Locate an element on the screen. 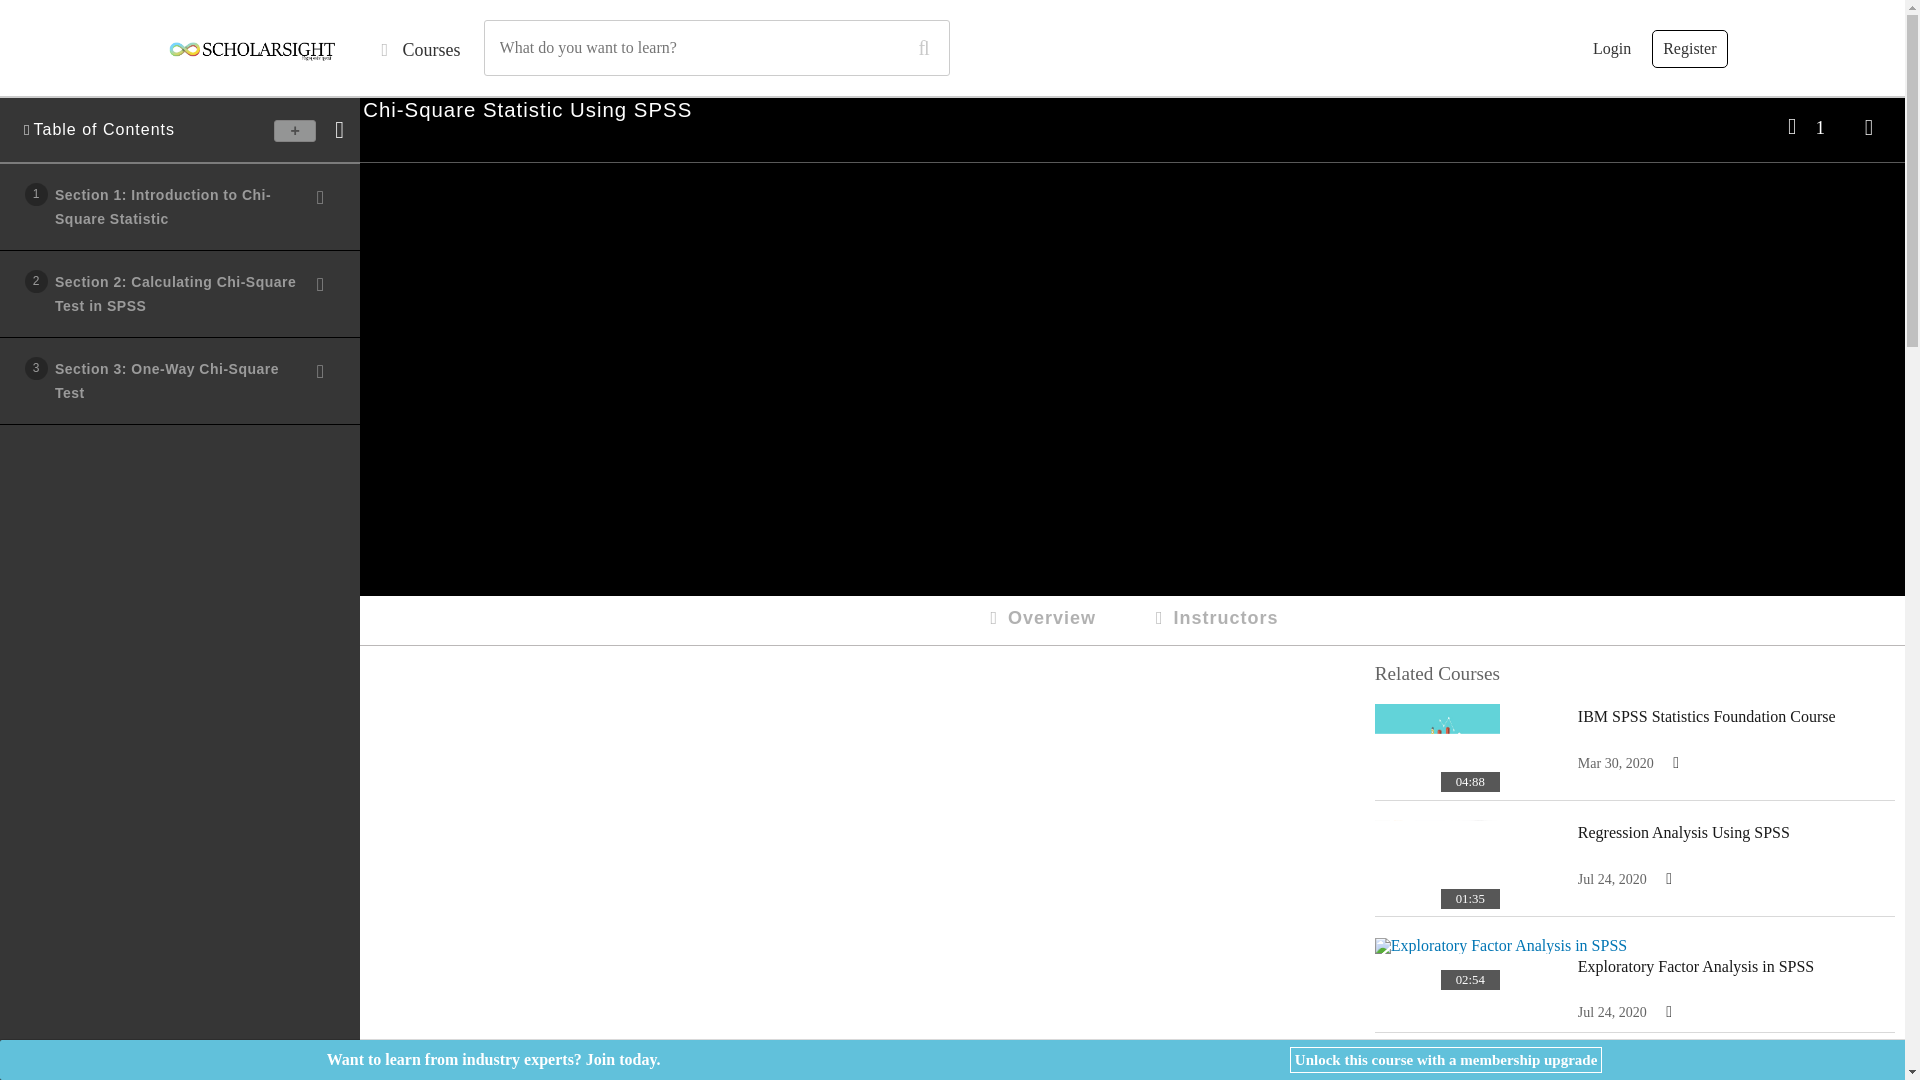 The image size is (1920, 1080). Overview is located at coordinates (1612, 49).